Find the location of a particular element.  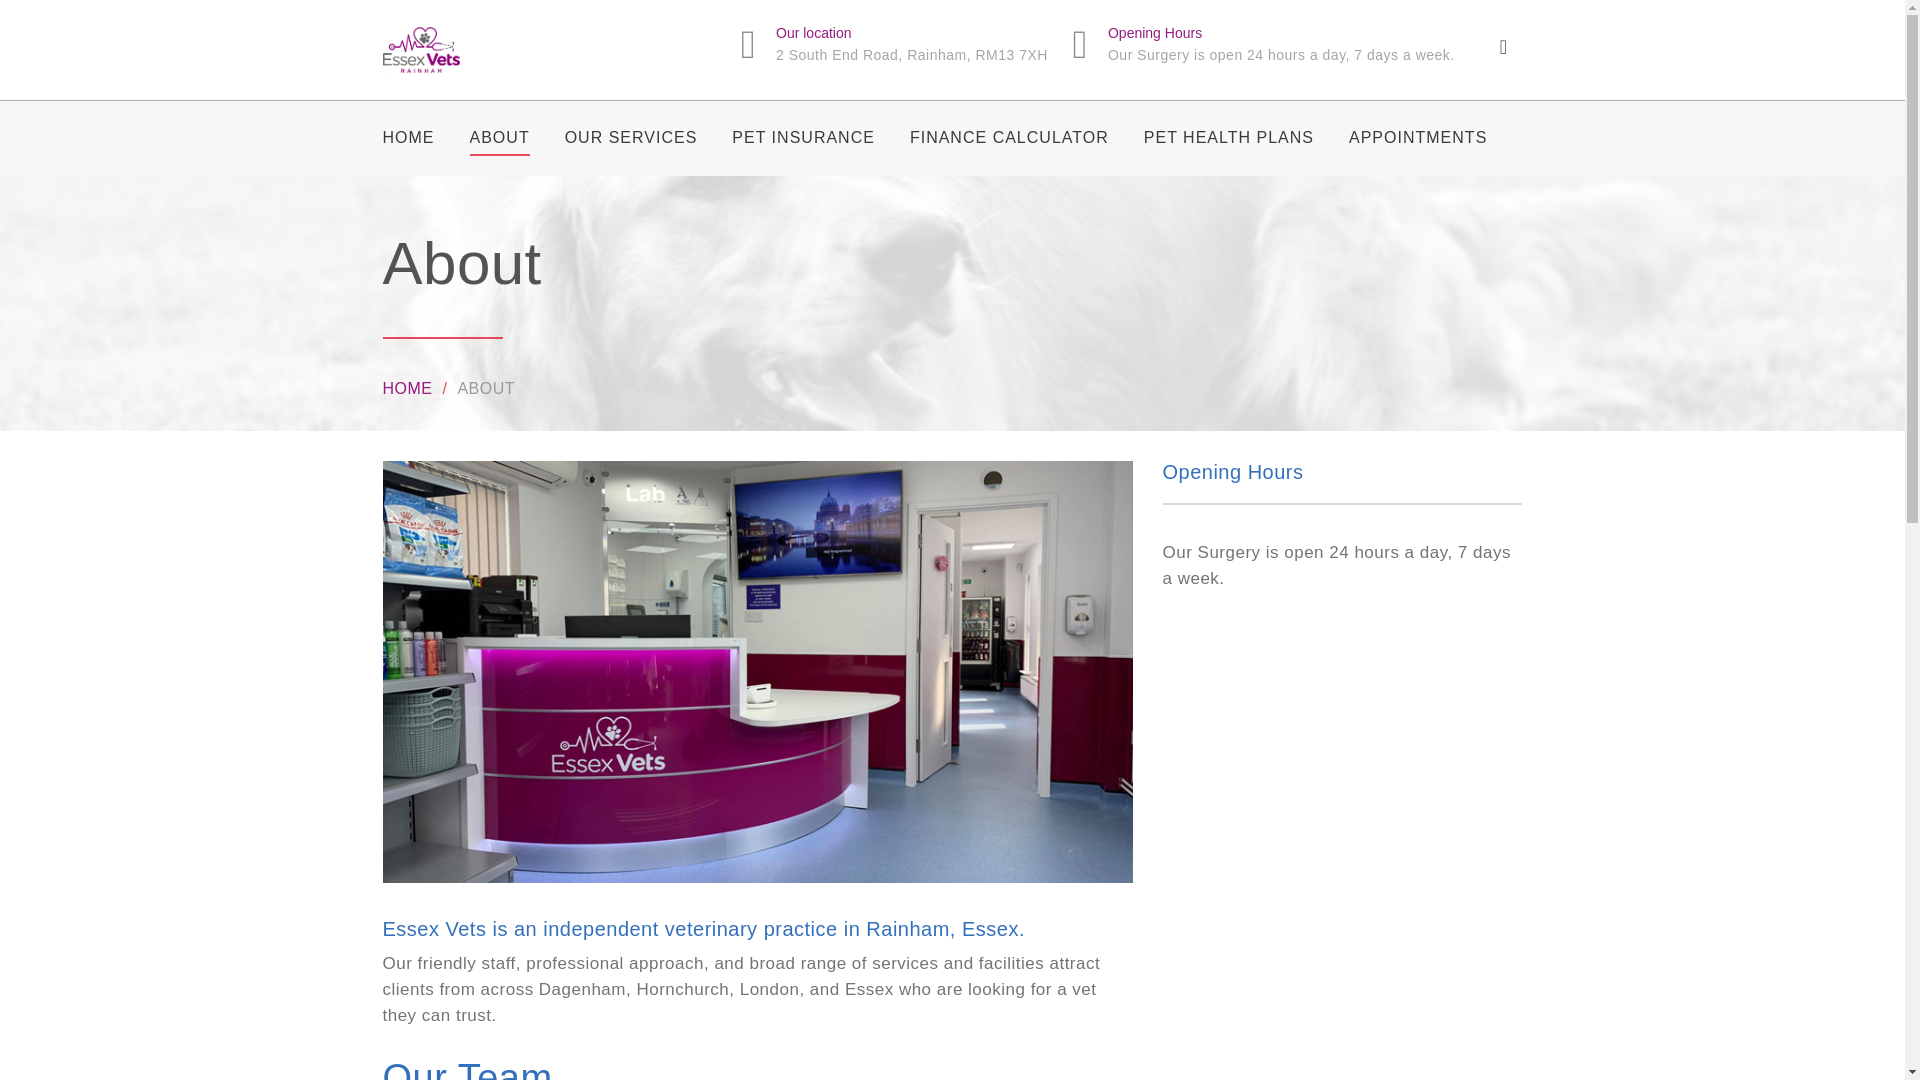

FINANCE CALCULATOR is located at coordinates (1010, 137).